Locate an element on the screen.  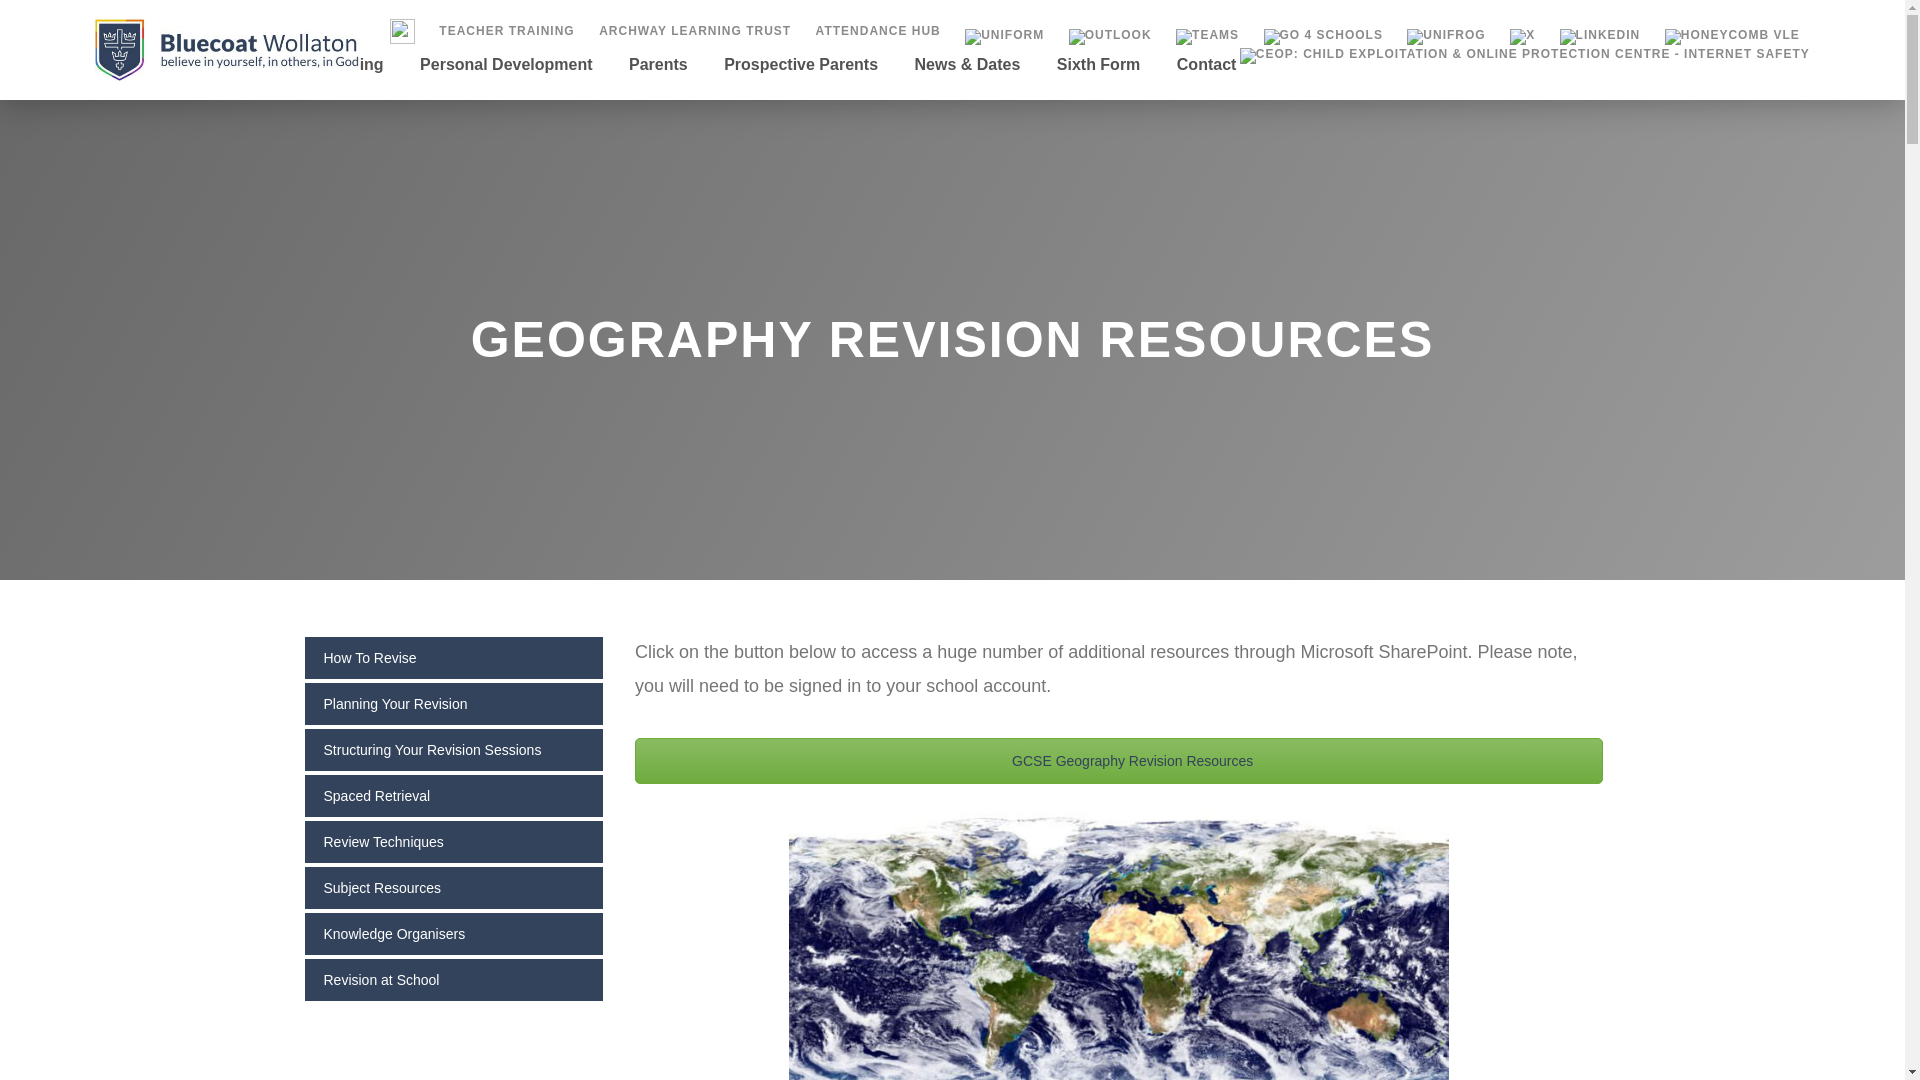
Structuring Your Revision Sessions is located at coordinates (452, 750).